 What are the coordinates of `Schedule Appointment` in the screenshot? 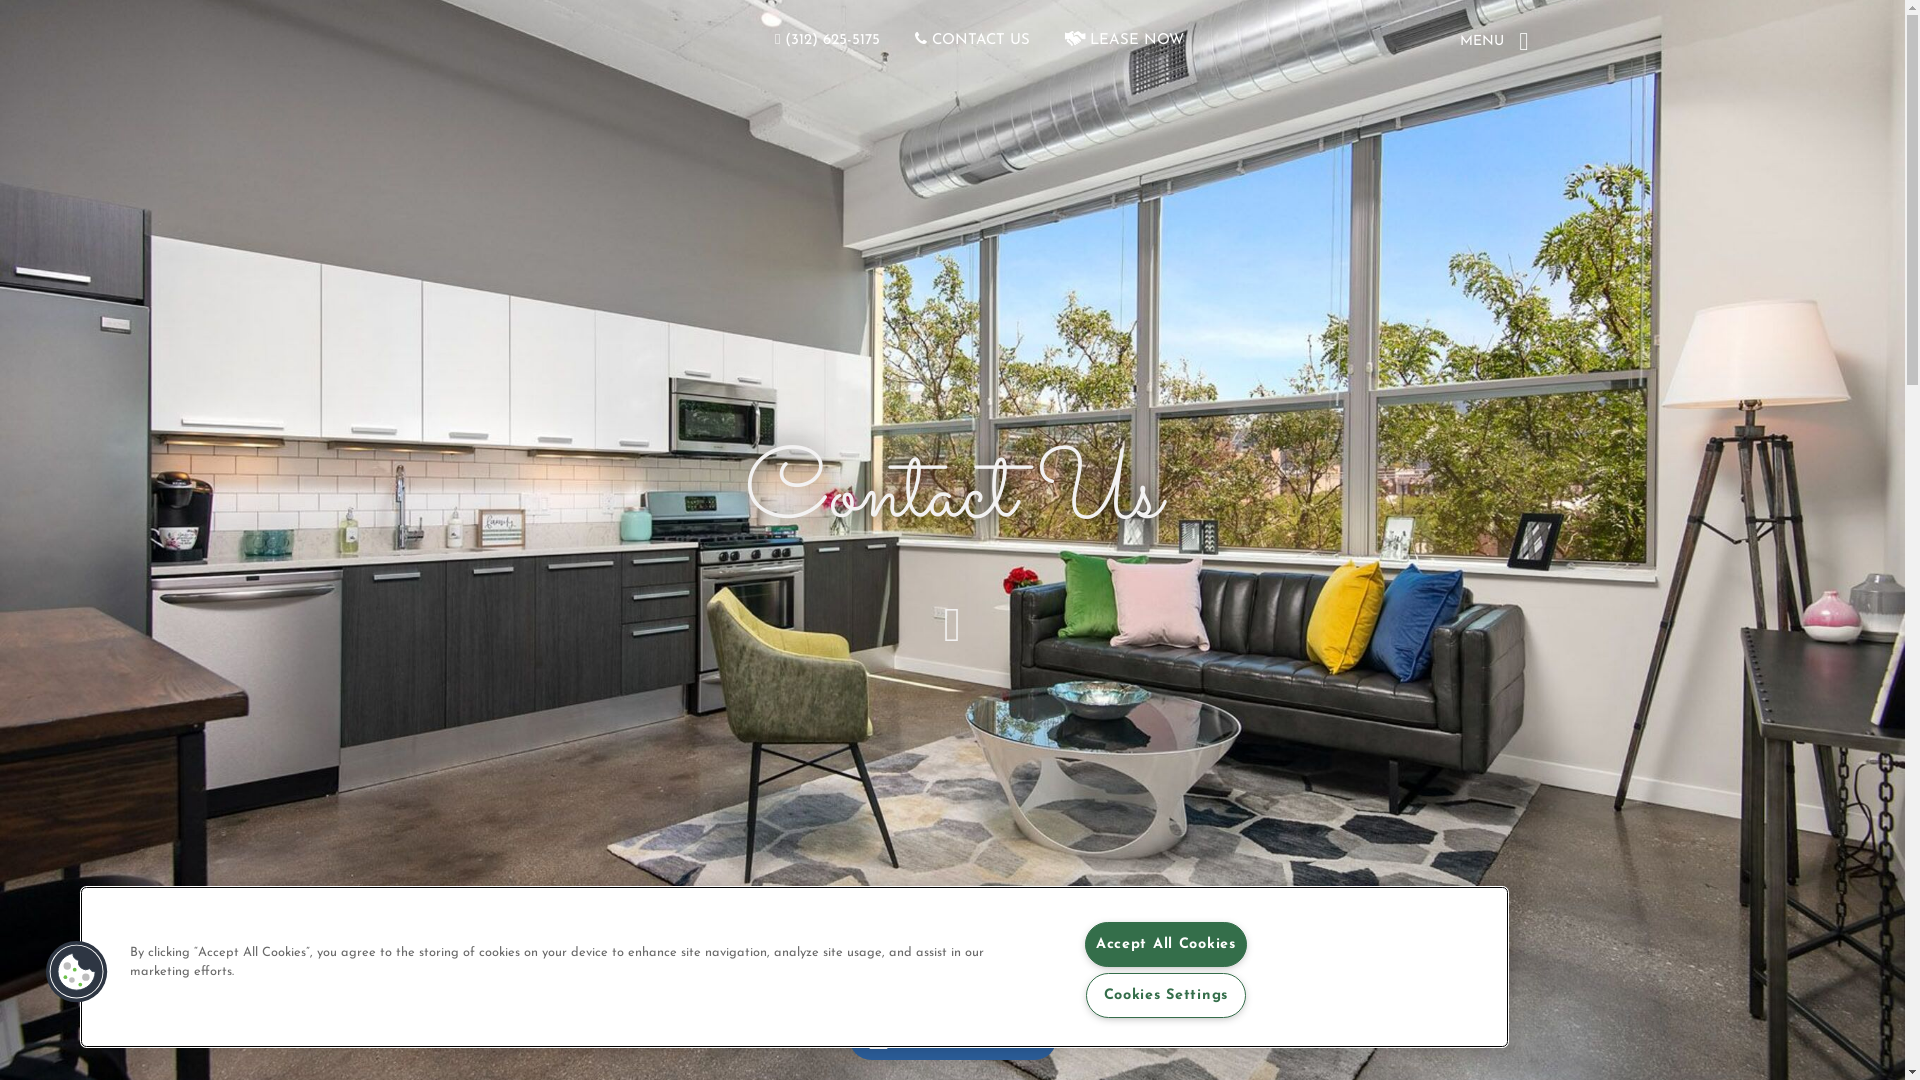 It's located at (952, 1038).